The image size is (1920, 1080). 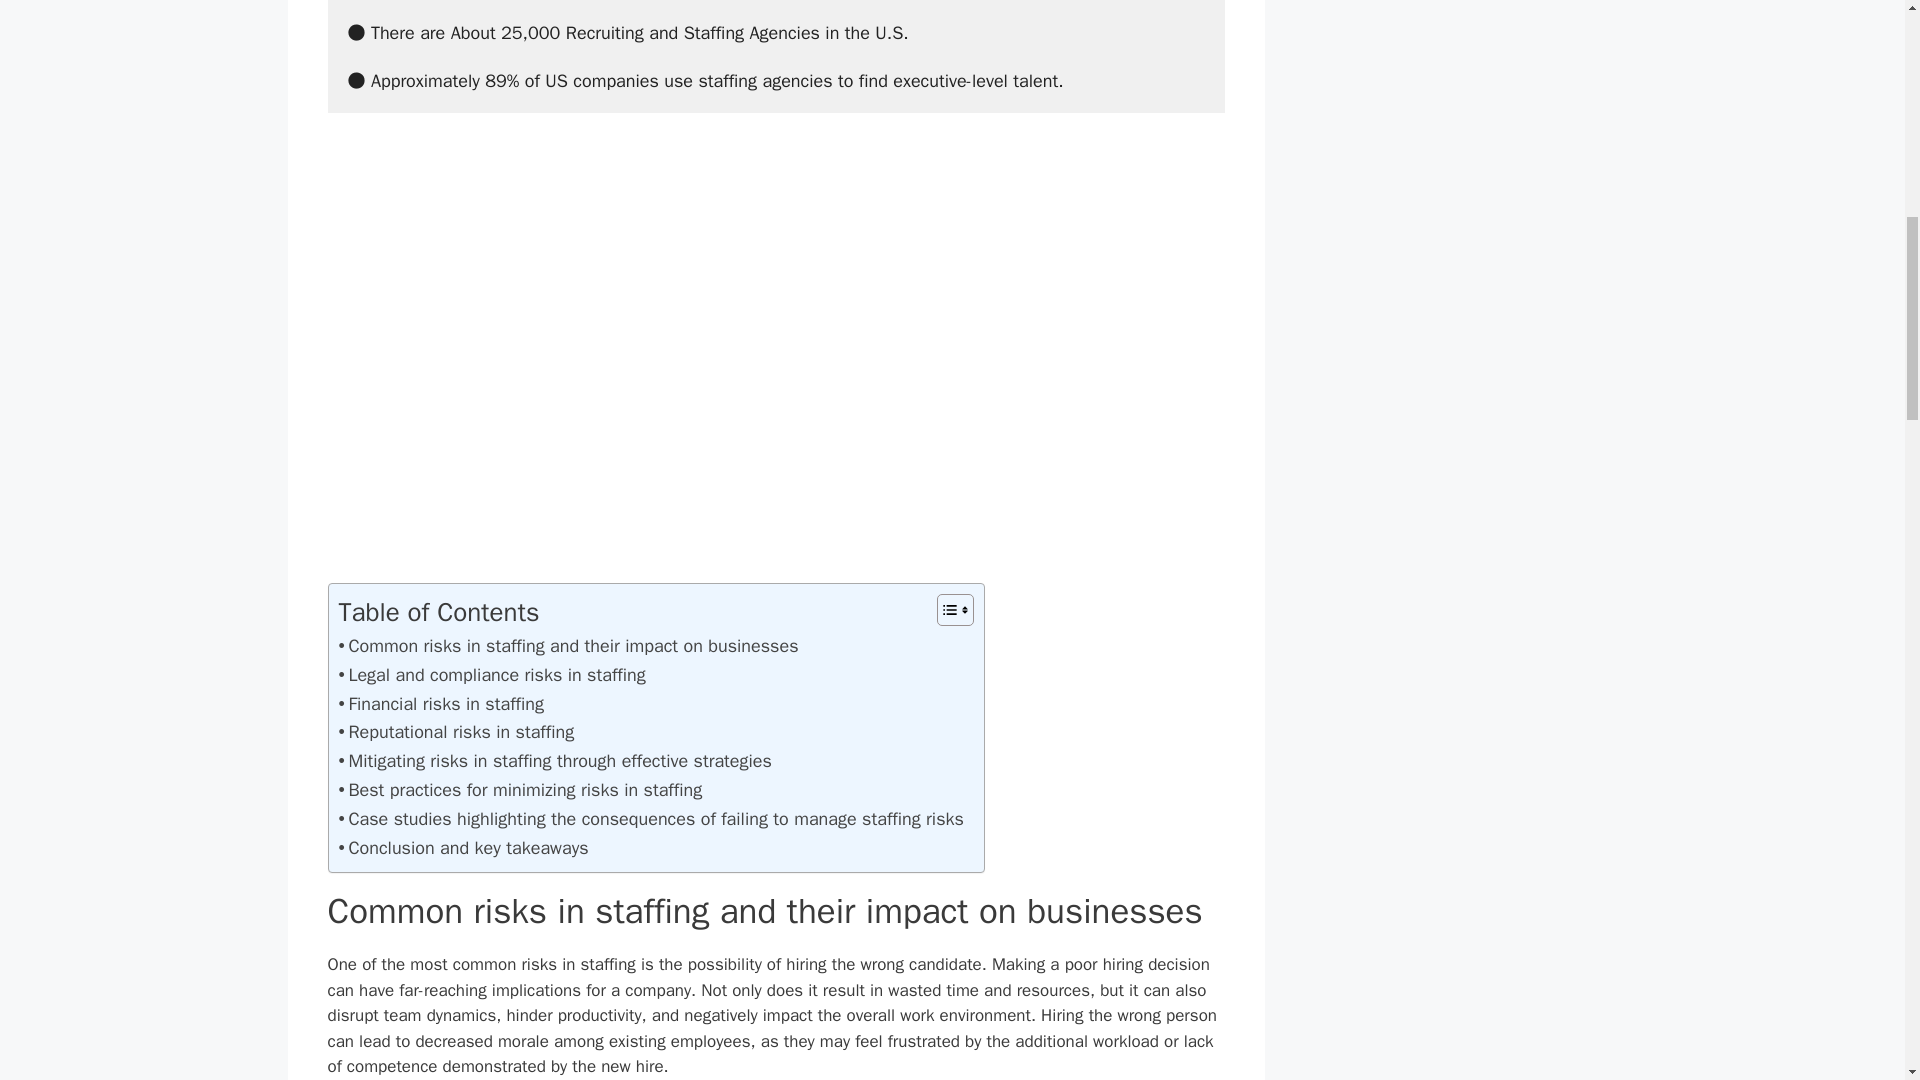 What do you see at coordinates (456, 732) in the screenshot?
I see `Reputational risks in staffing` at bounding box center [456, 732].